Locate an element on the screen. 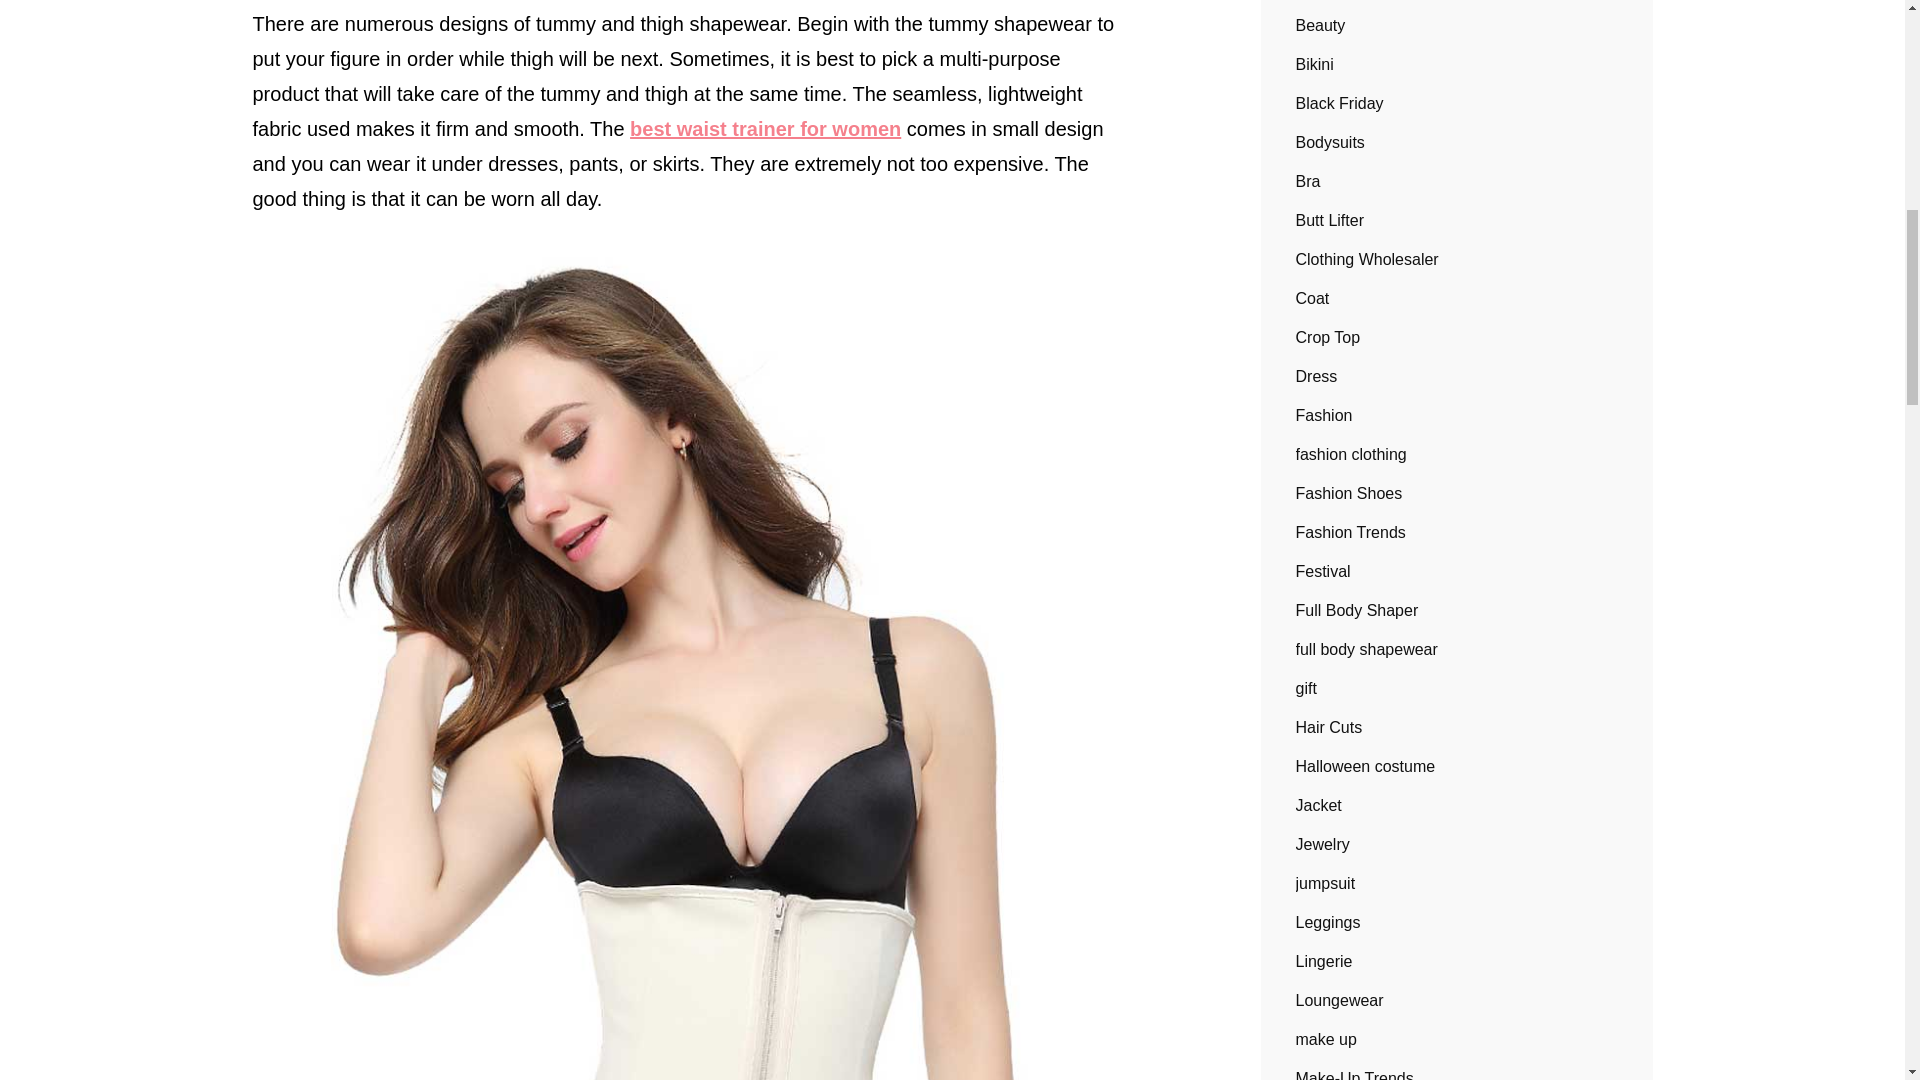  Beauty is located at coordinates (1320, 26).